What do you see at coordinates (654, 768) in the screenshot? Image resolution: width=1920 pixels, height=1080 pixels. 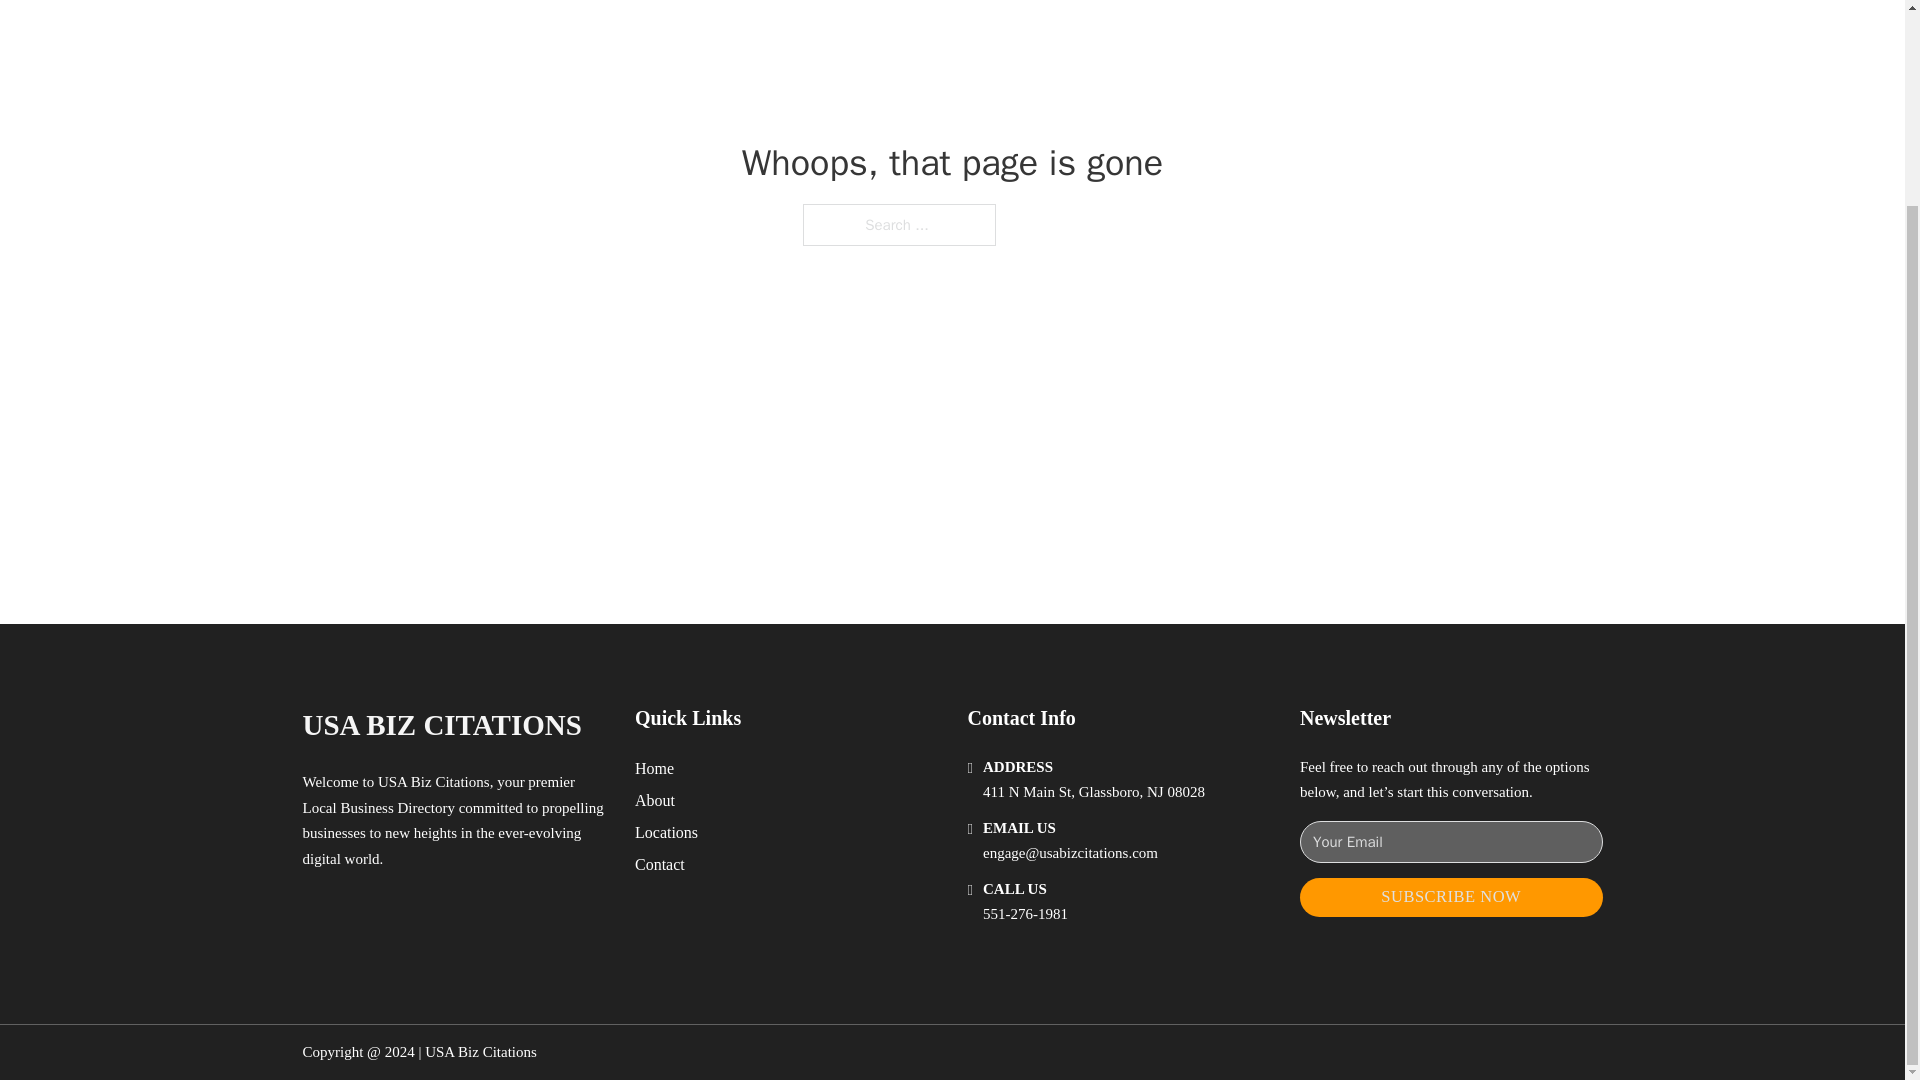 I see `Home` at bounding box center [654, 768].